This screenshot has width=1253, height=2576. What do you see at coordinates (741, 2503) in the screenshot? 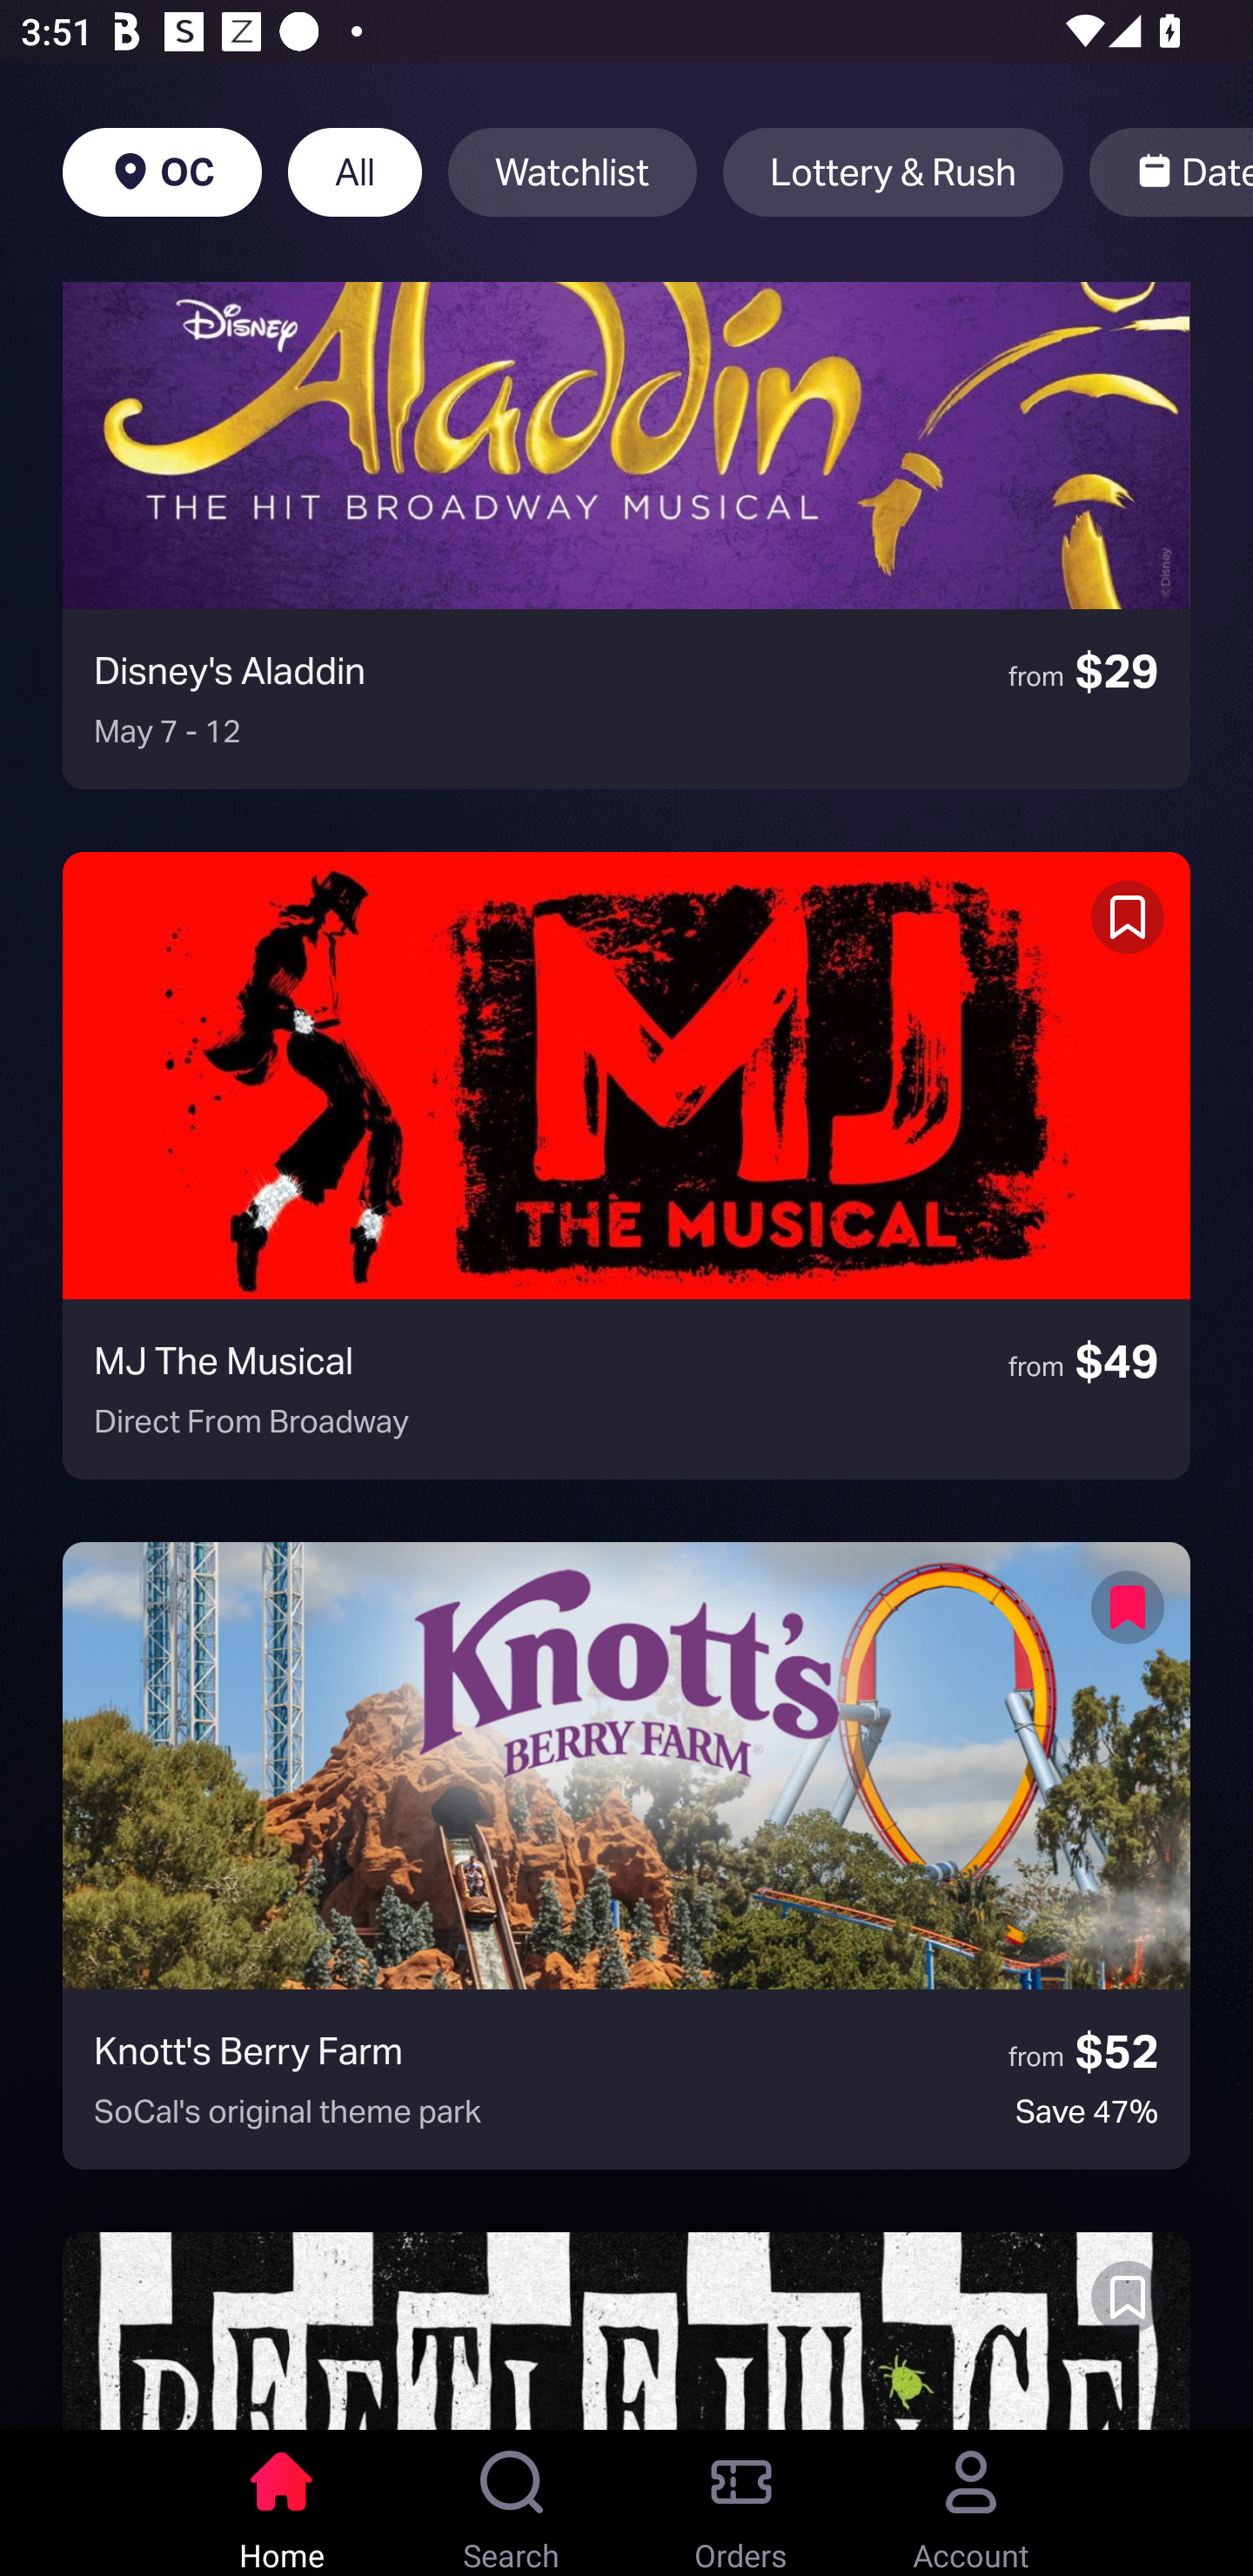
I see `Orders` at bounding box center [741, 2503].